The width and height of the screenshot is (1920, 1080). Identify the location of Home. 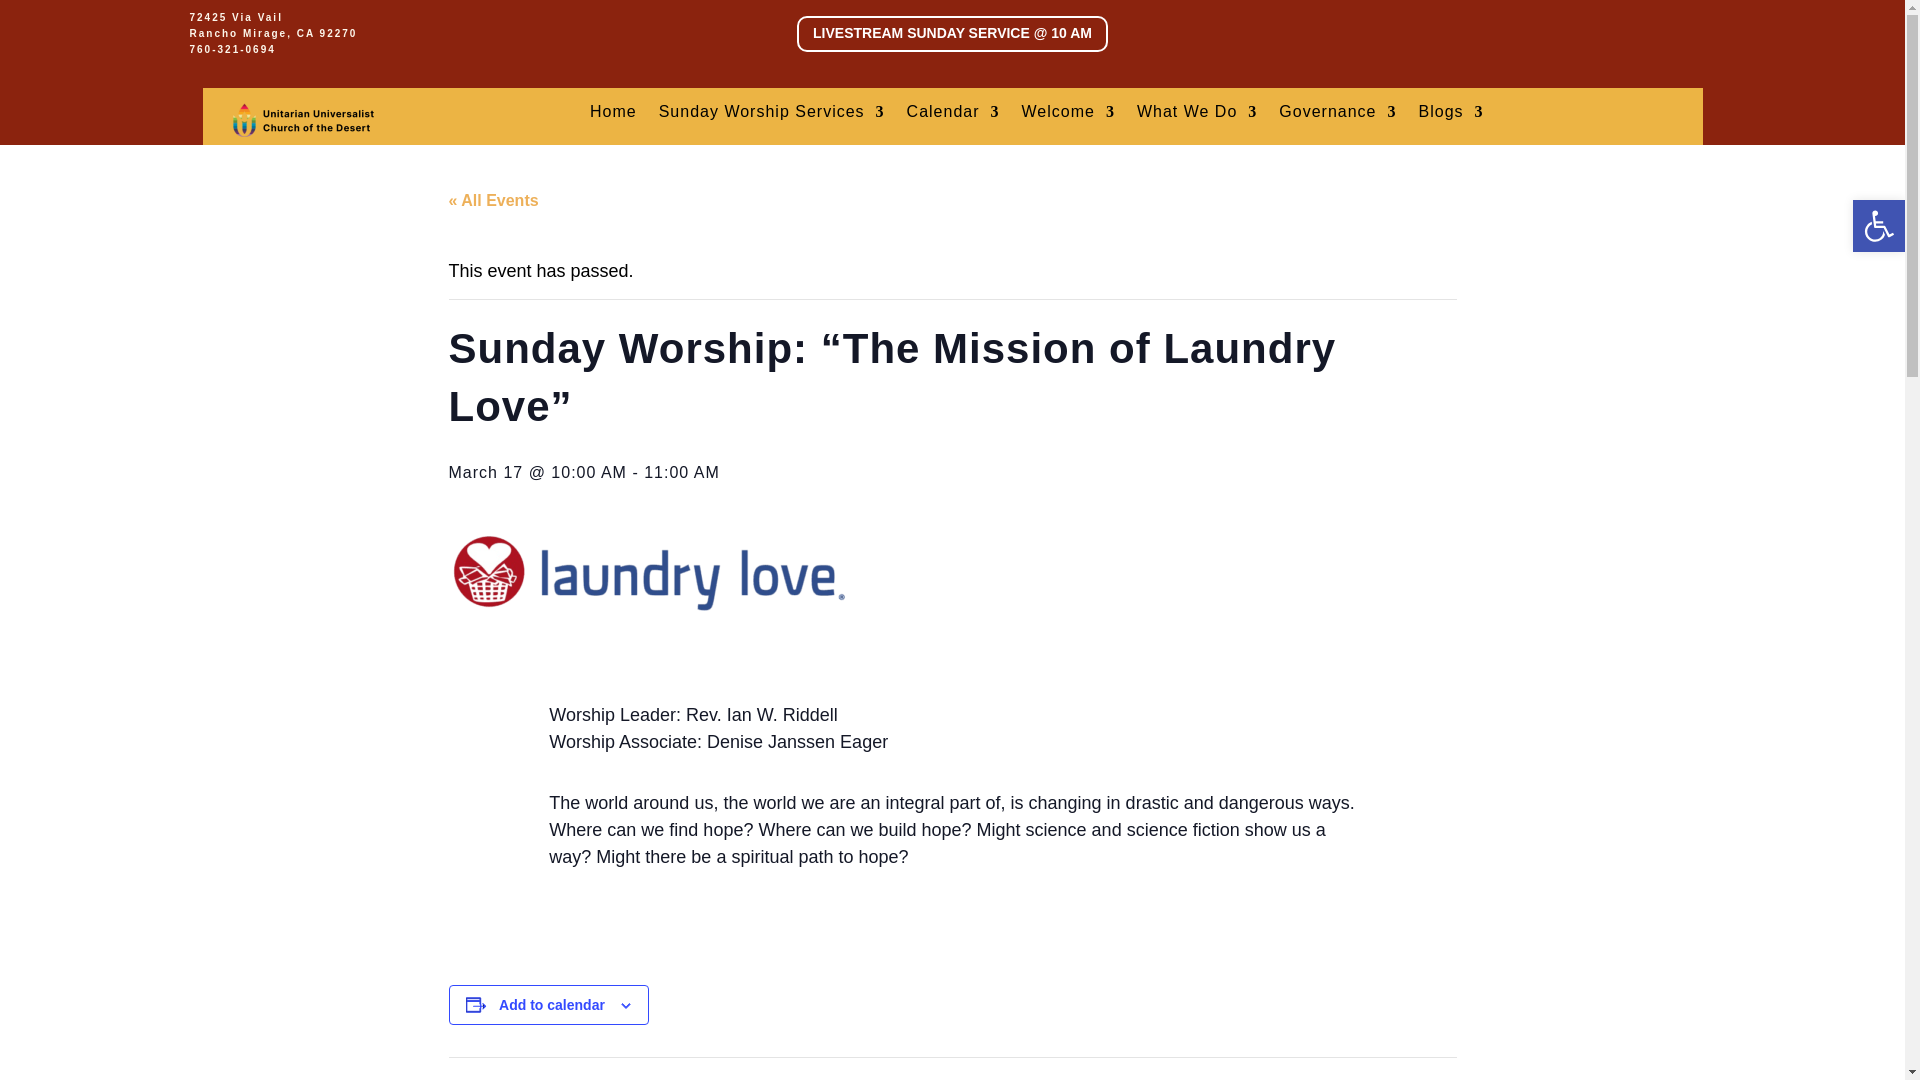
(613, 116).